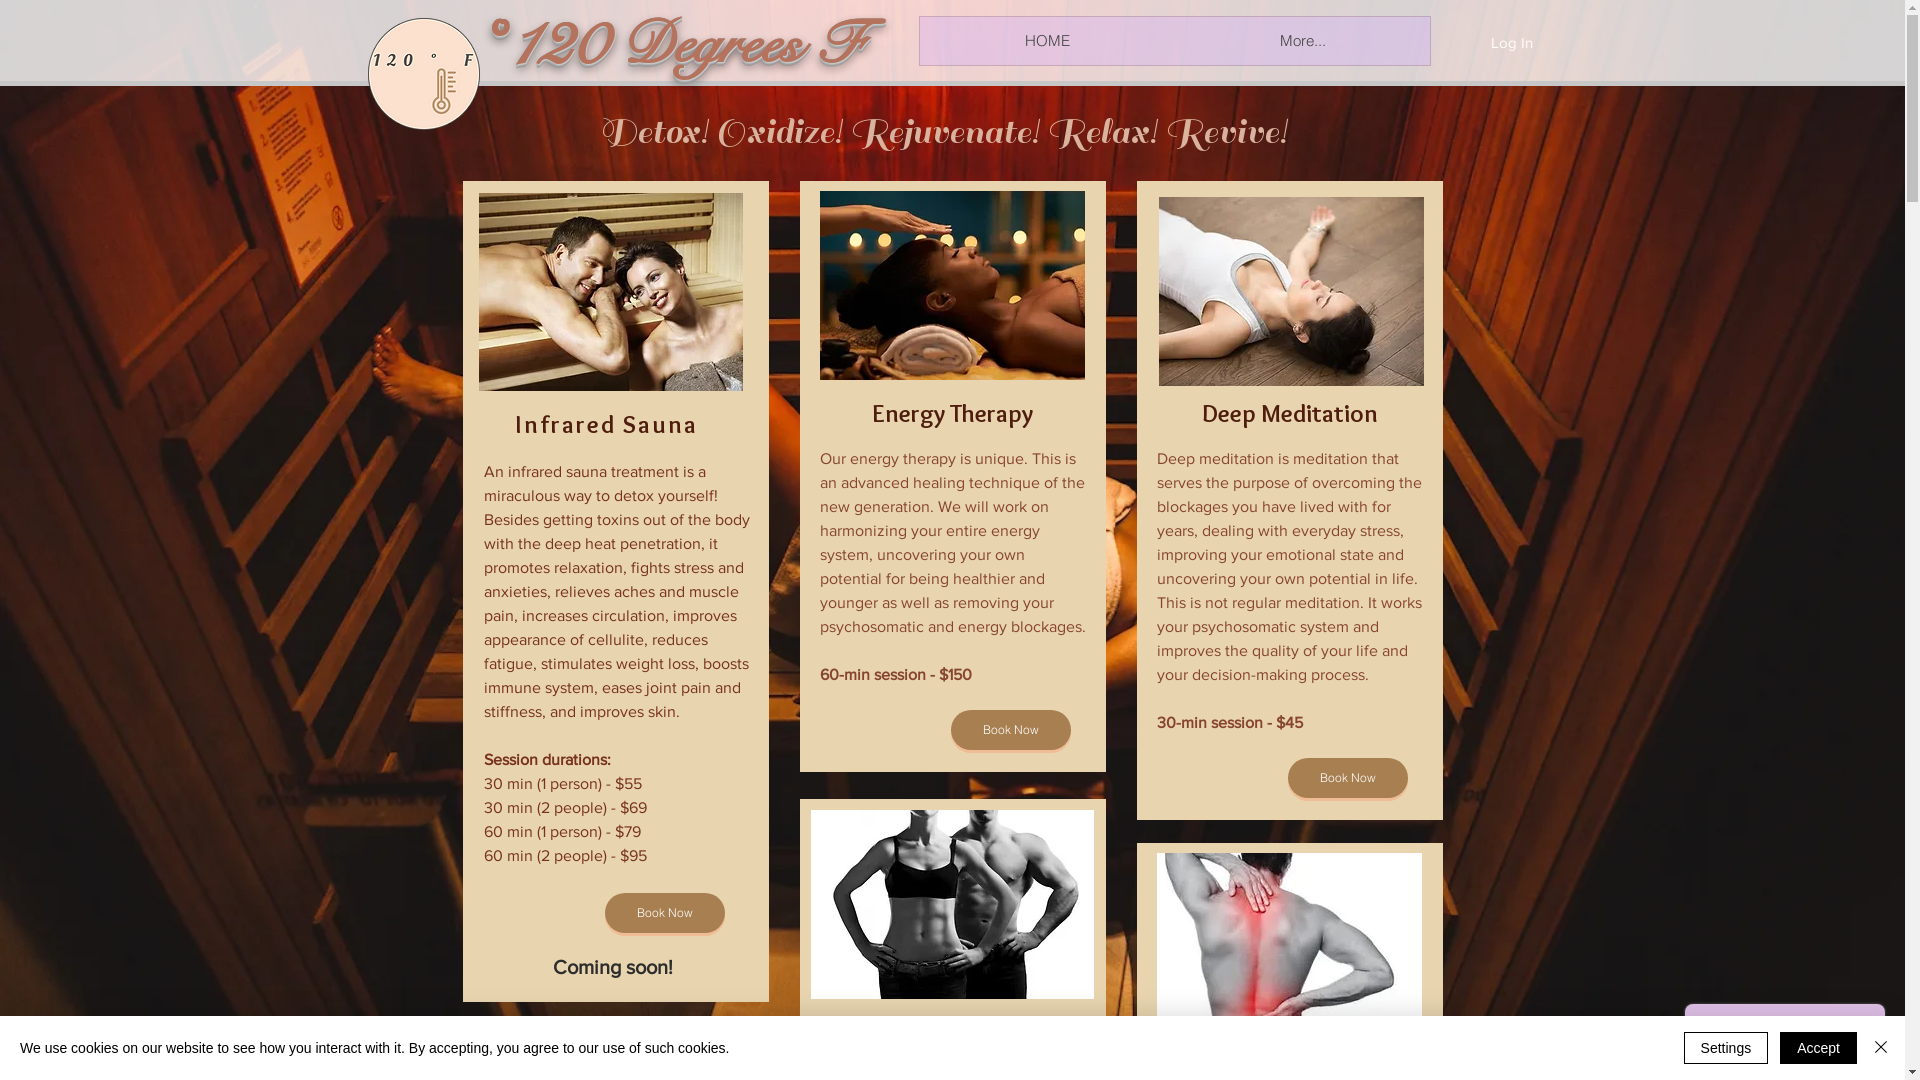 Image resolution: width=1920 pixels, height=1080 pixels. I want to click on Book Now, so click(664, 913).